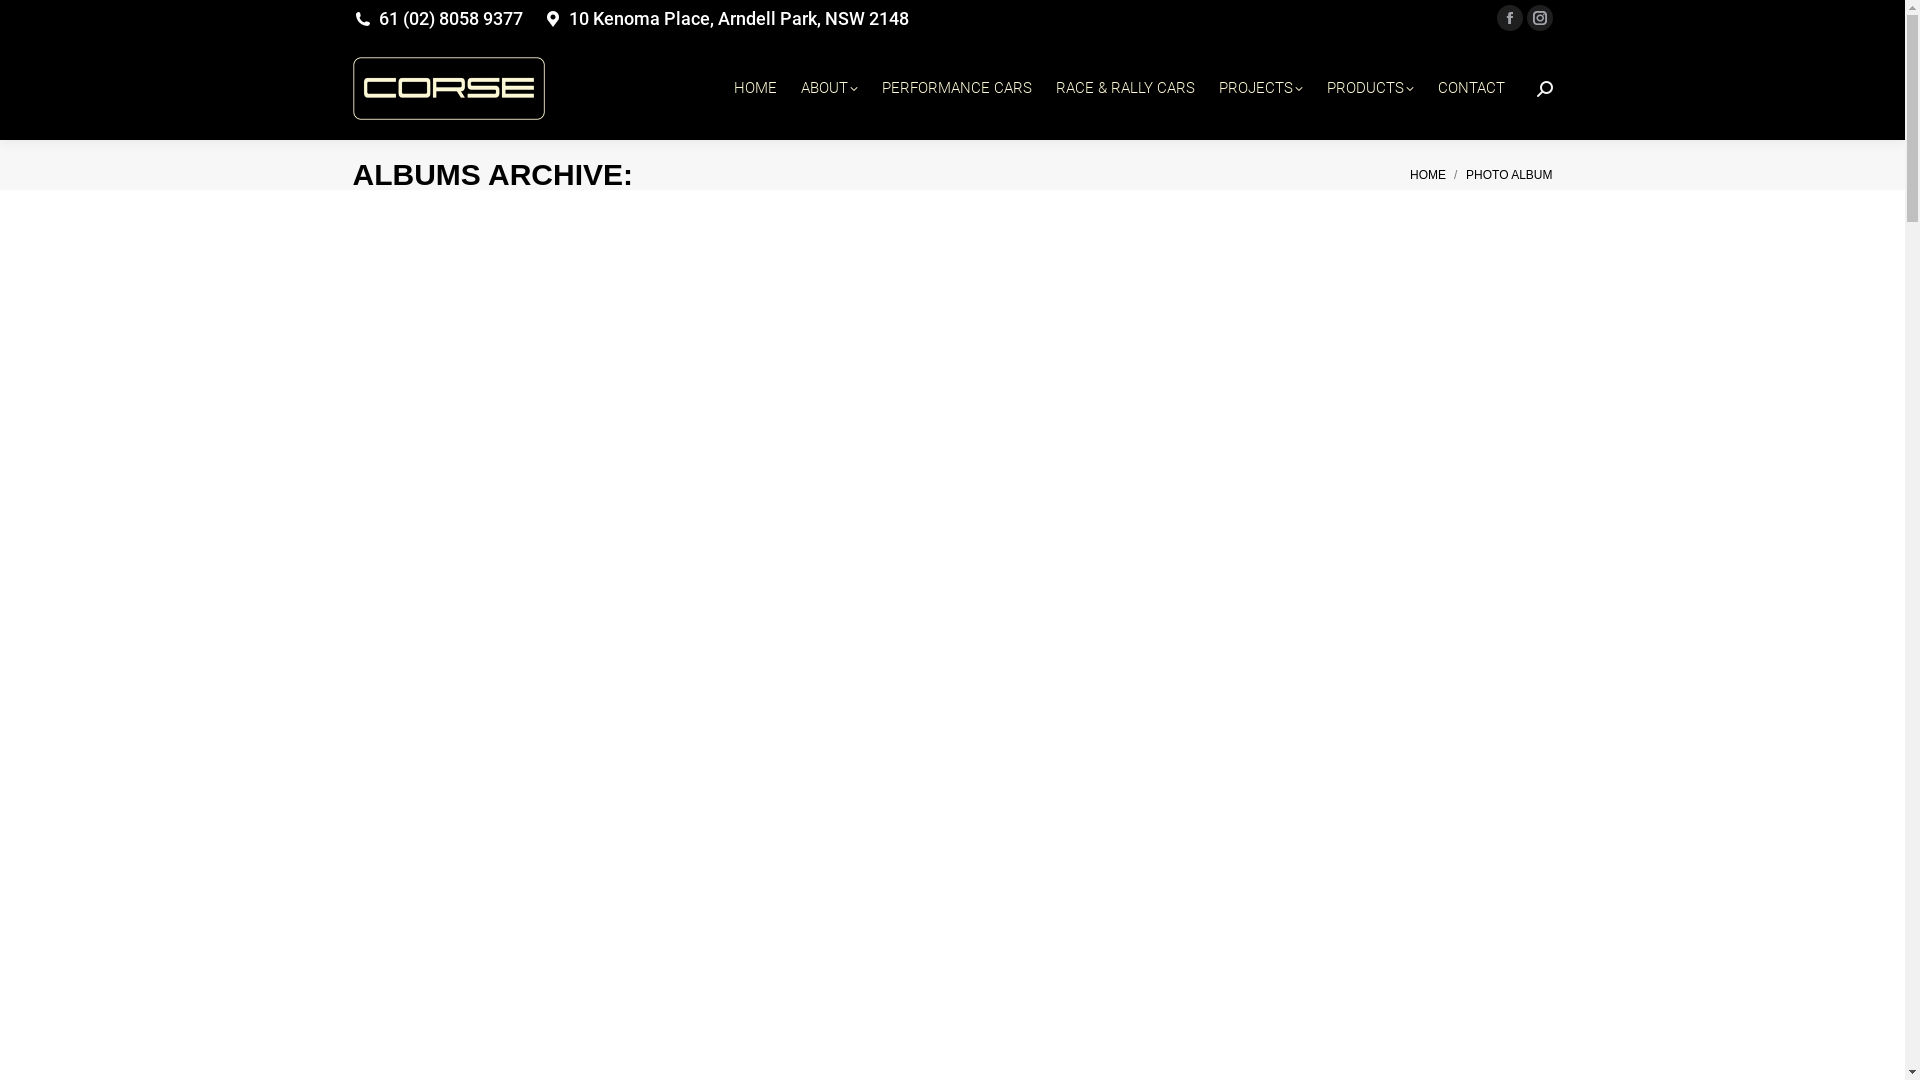  What do you see at coordinates (1539, 18) in the screenshot?
I see `Instagram page opens in new window` at bounding box center [1539, 18].